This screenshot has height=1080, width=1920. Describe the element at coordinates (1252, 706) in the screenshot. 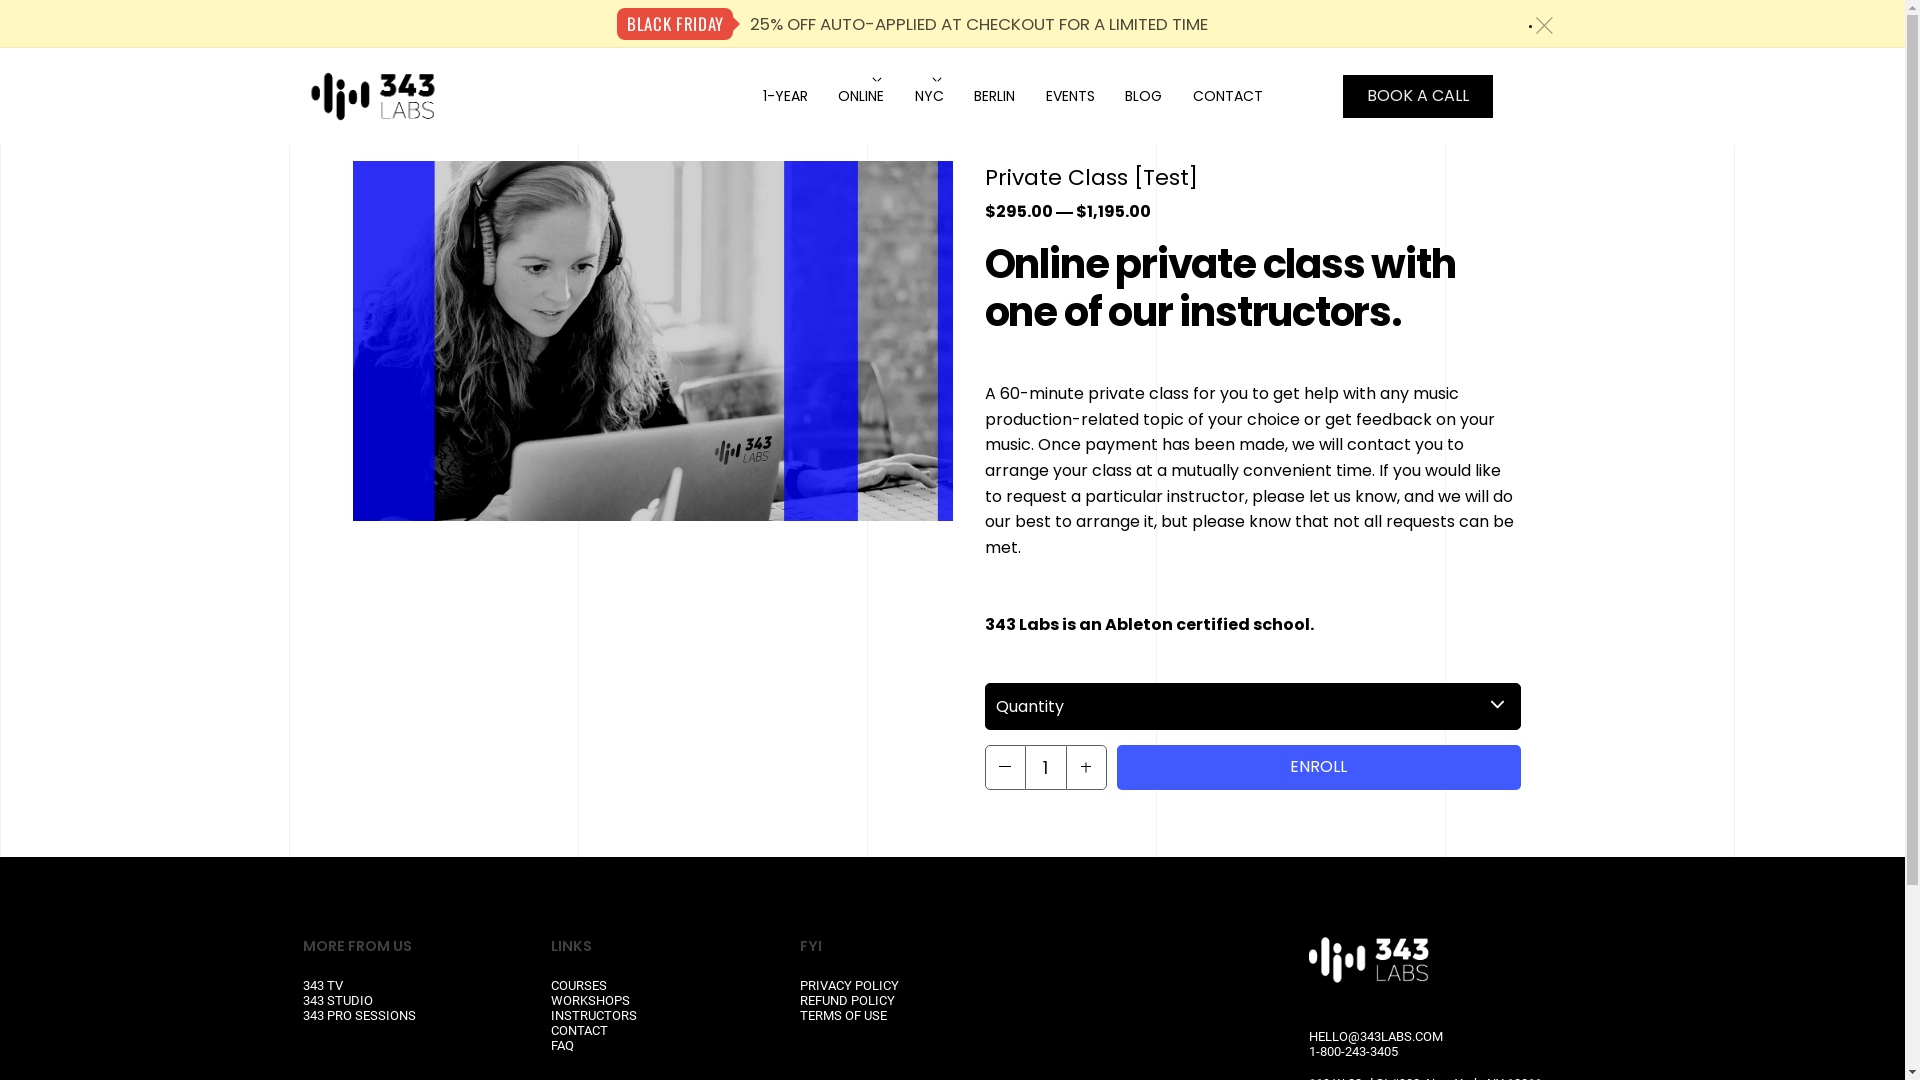

I see `Quantity` at that location.